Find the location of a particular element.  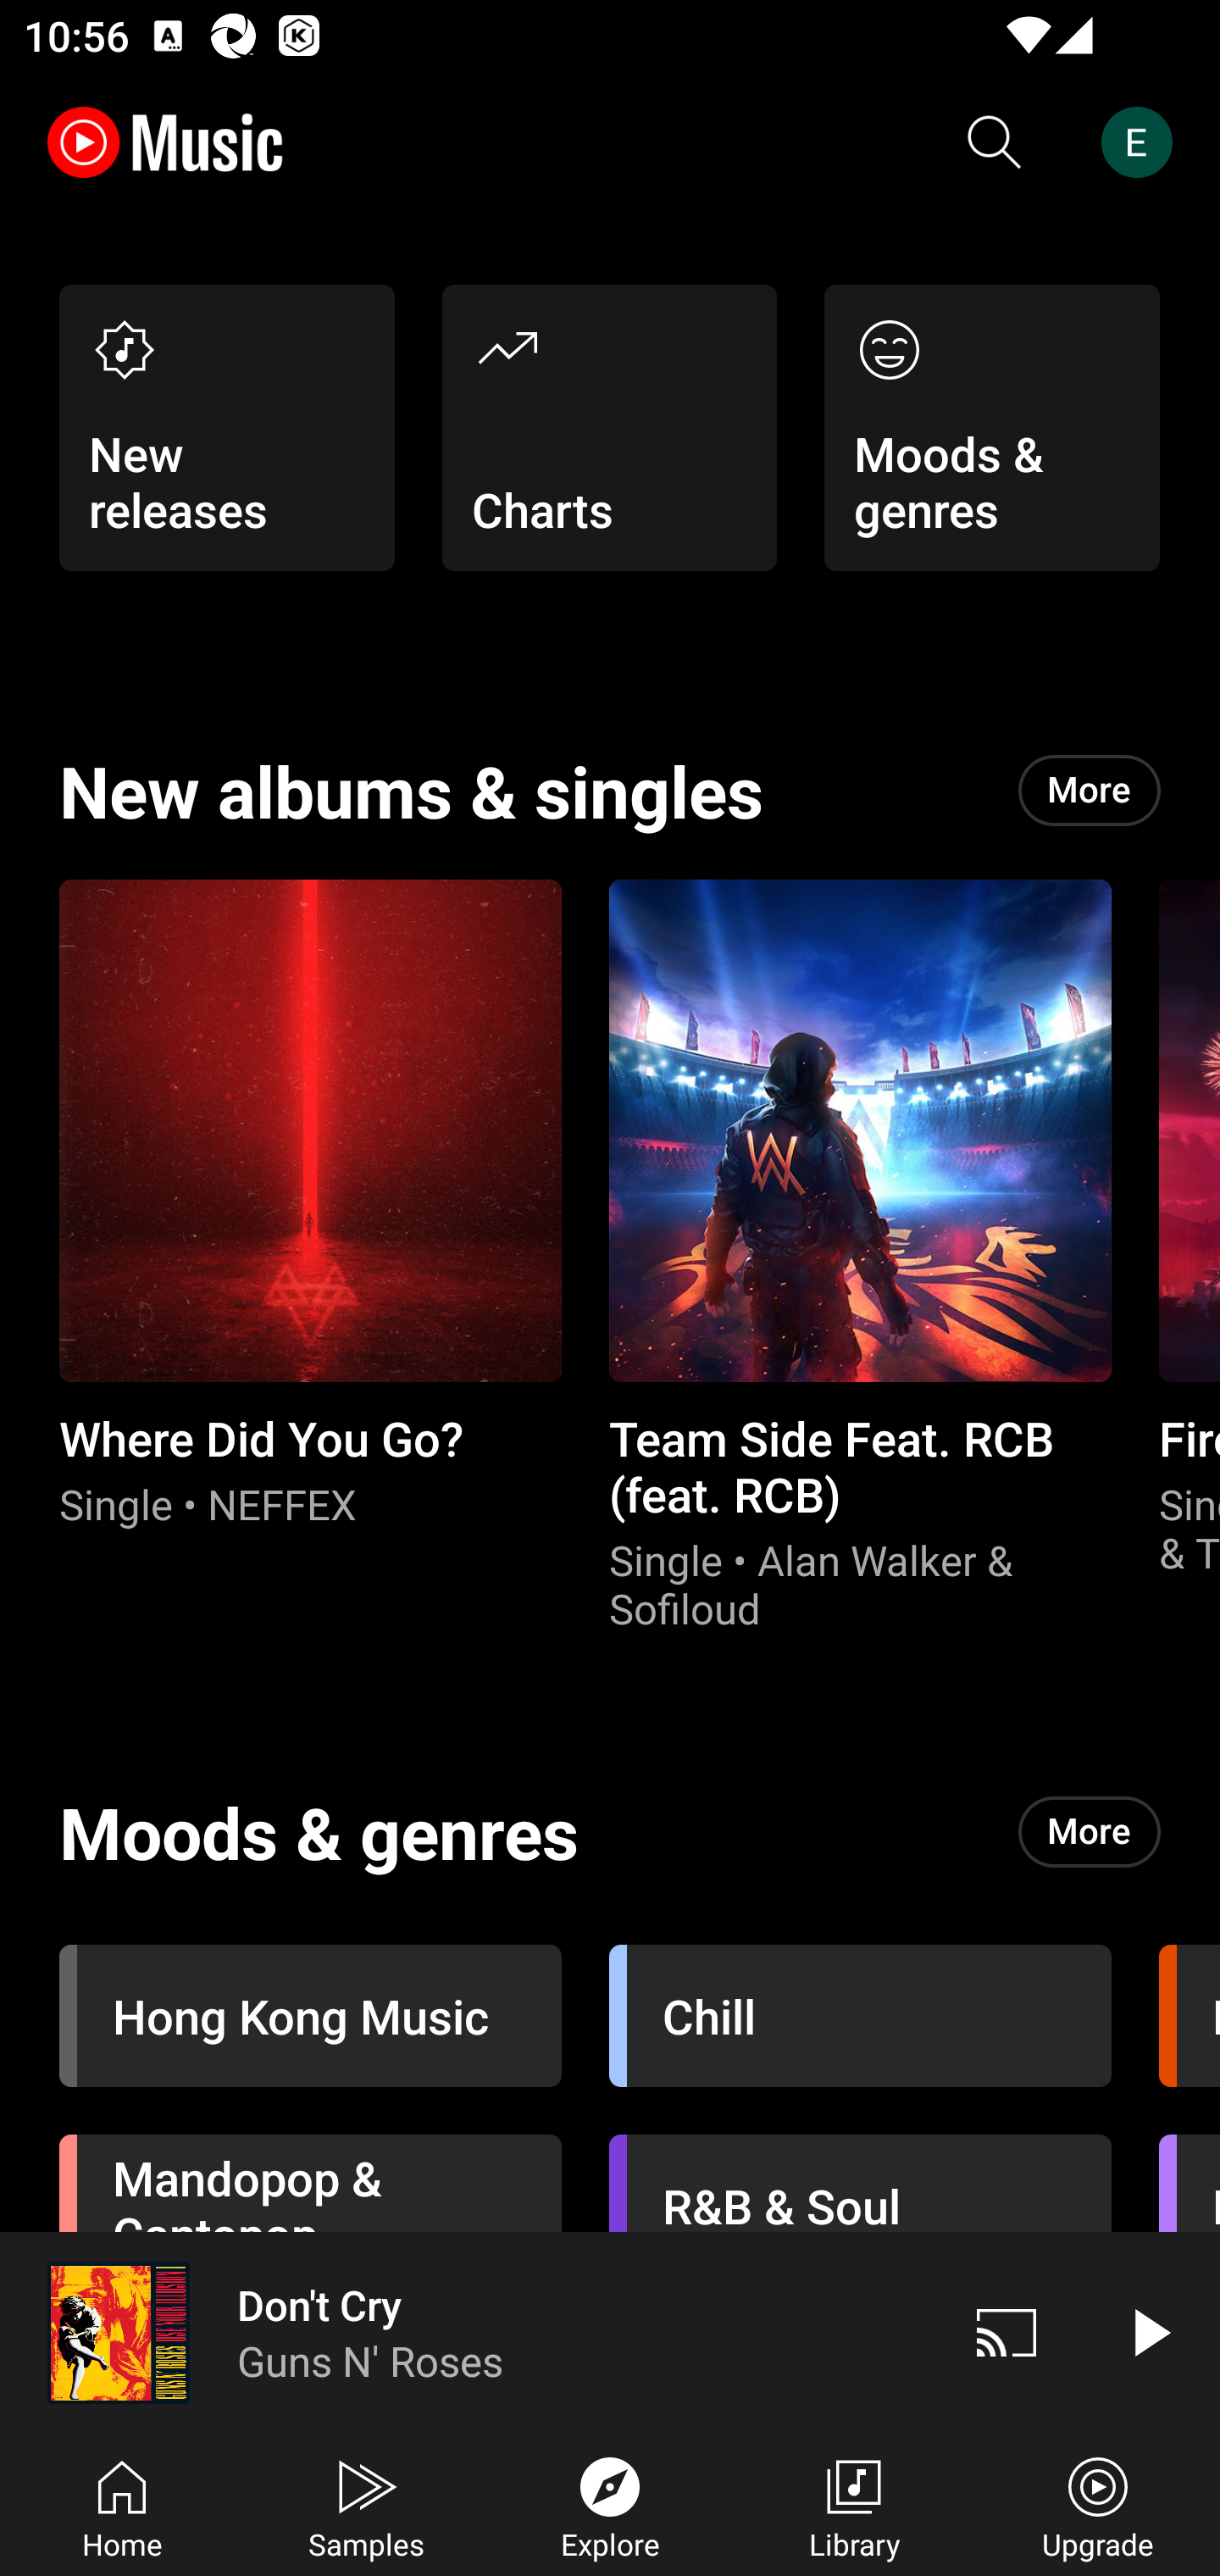

Samples is located at coordinates (366, 2505).